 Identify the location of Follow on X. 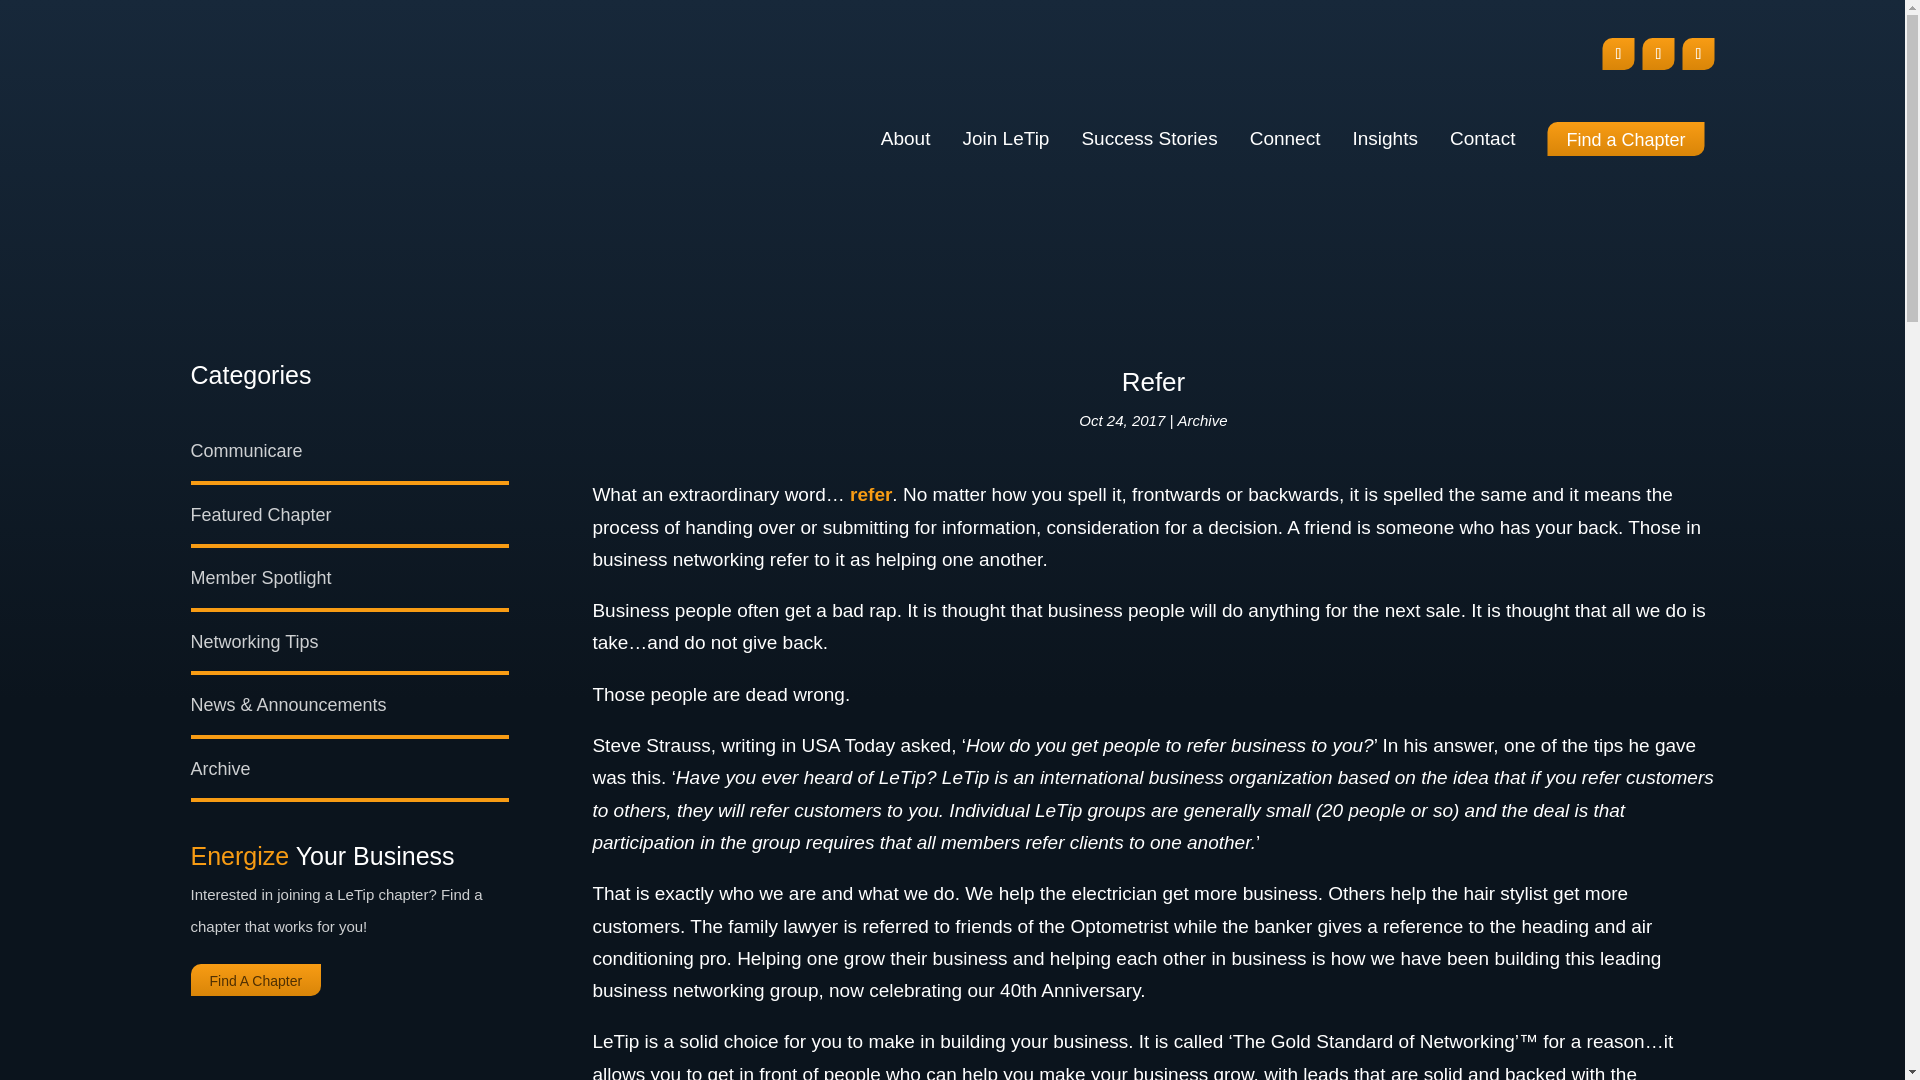
(1698, 54).